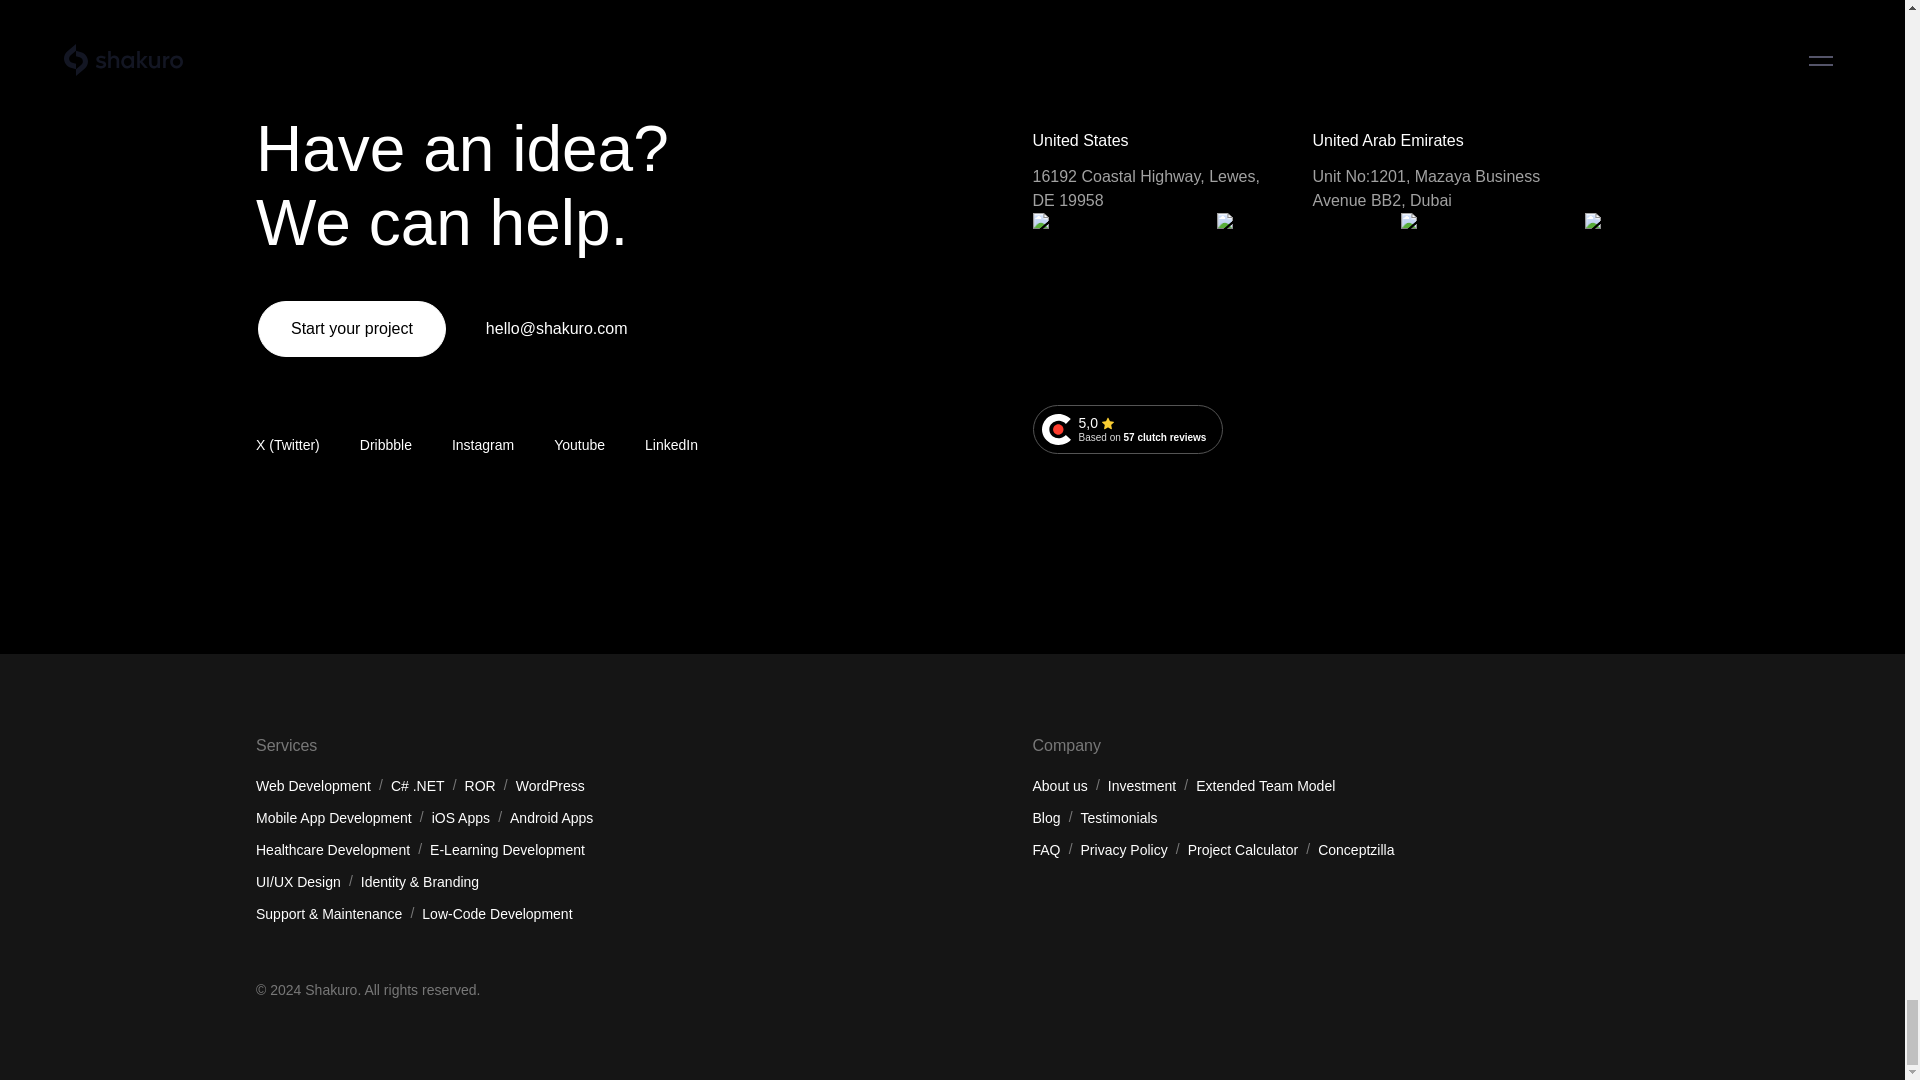 The height and width of the screenshot is (1080, 1920). I want to click on Instagram, so click(482, 446).